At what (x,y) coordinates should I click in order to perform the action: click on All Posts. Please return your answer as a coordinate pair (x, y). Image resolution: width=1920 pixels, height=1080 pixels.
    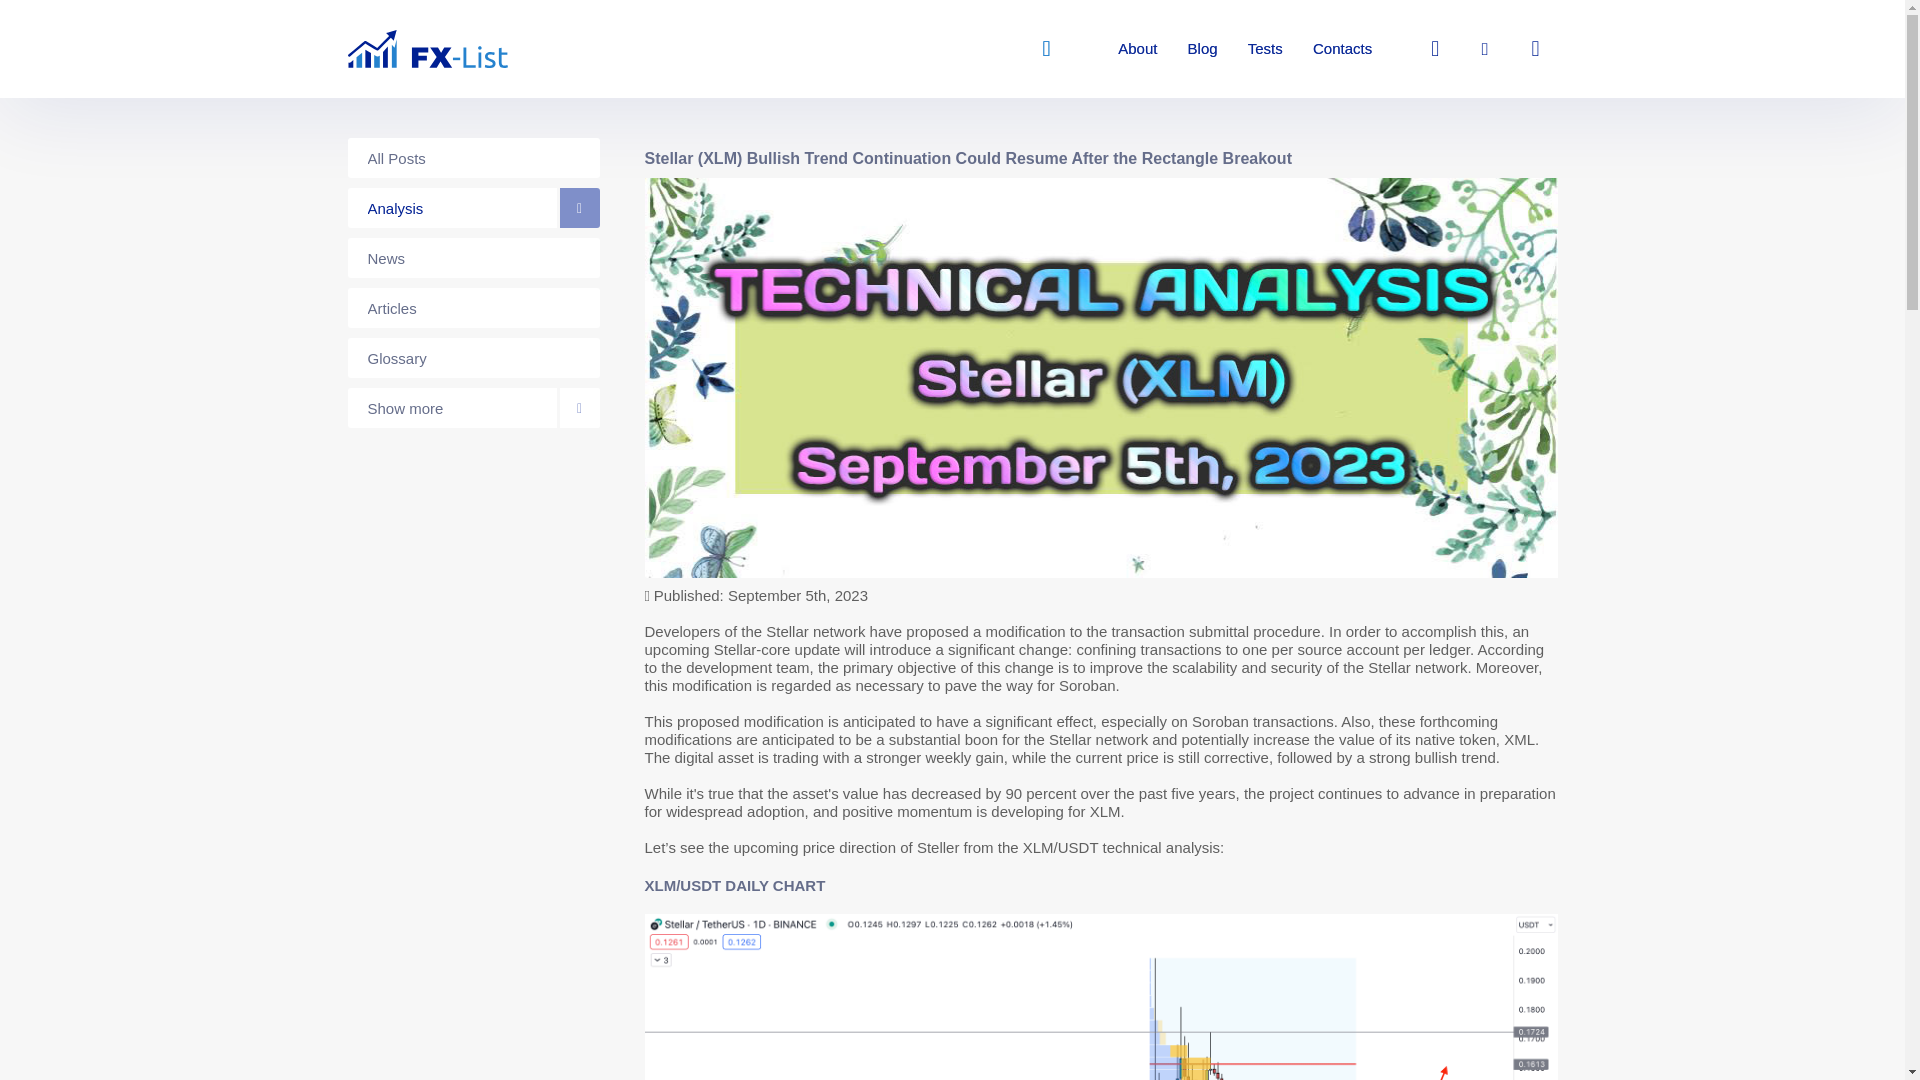
    Looking at the image, I should click on (473, 158).